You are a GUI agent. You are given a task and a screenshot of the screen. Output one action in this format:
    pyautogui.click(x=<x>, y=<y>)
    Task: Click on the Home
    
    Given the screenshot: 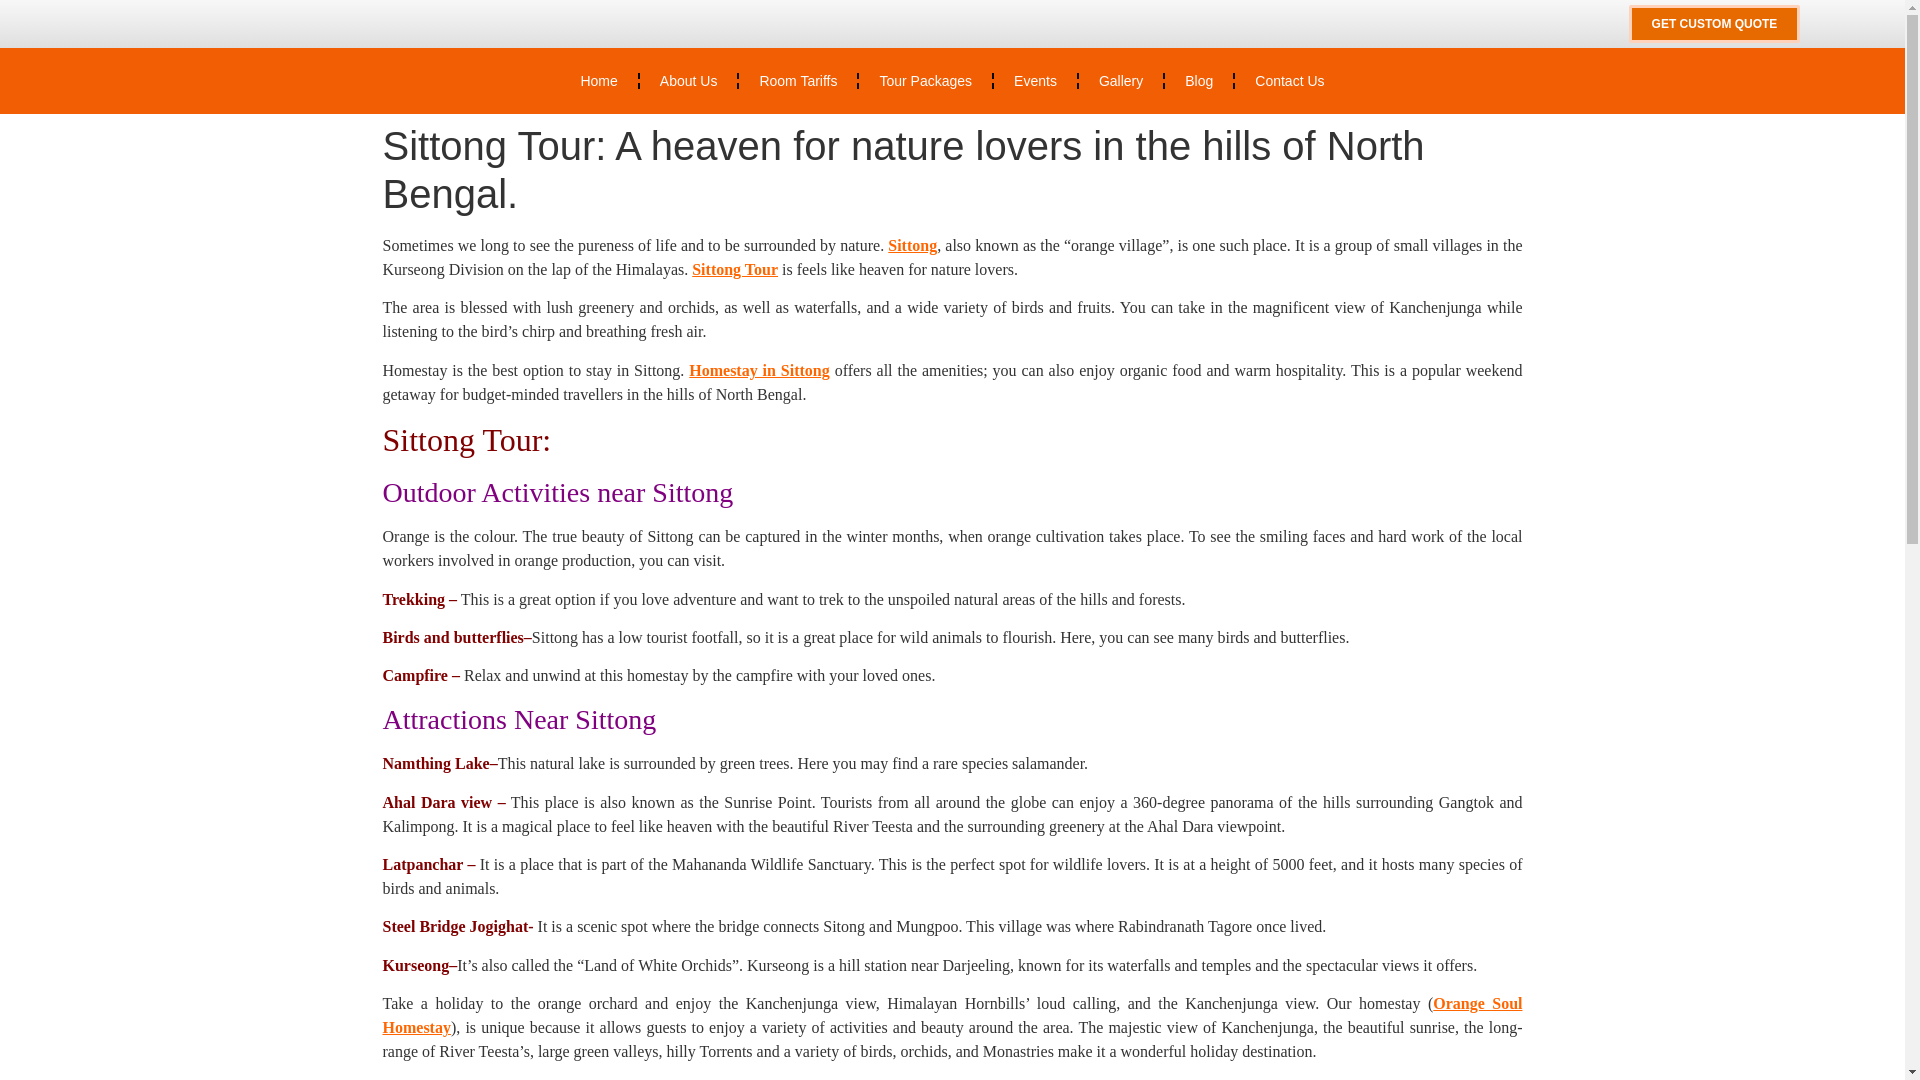 What is the action you would take?
    pyautogui.click(x=598, y=80)
    